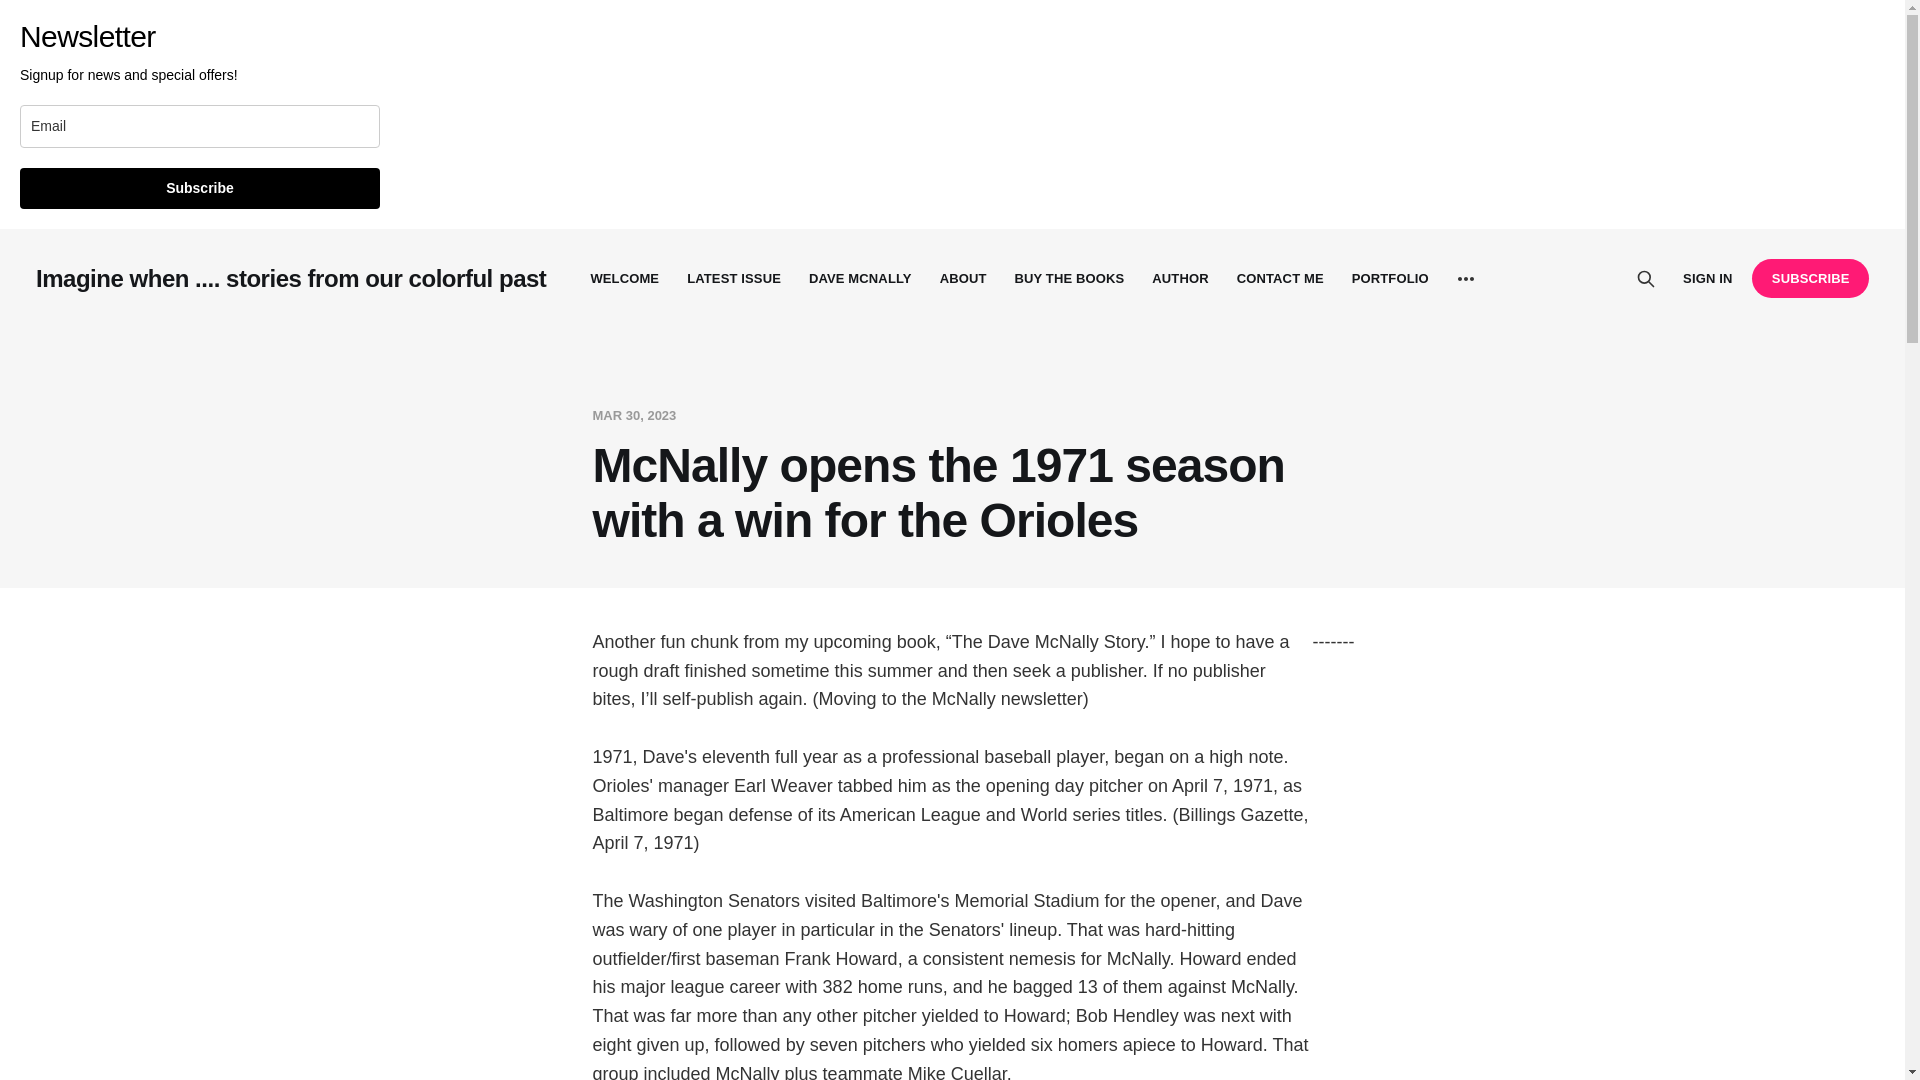  What do you see at coordinates (624, 278) in the screenshot?
I see `WELCOME` at bounding box center [624, 278].